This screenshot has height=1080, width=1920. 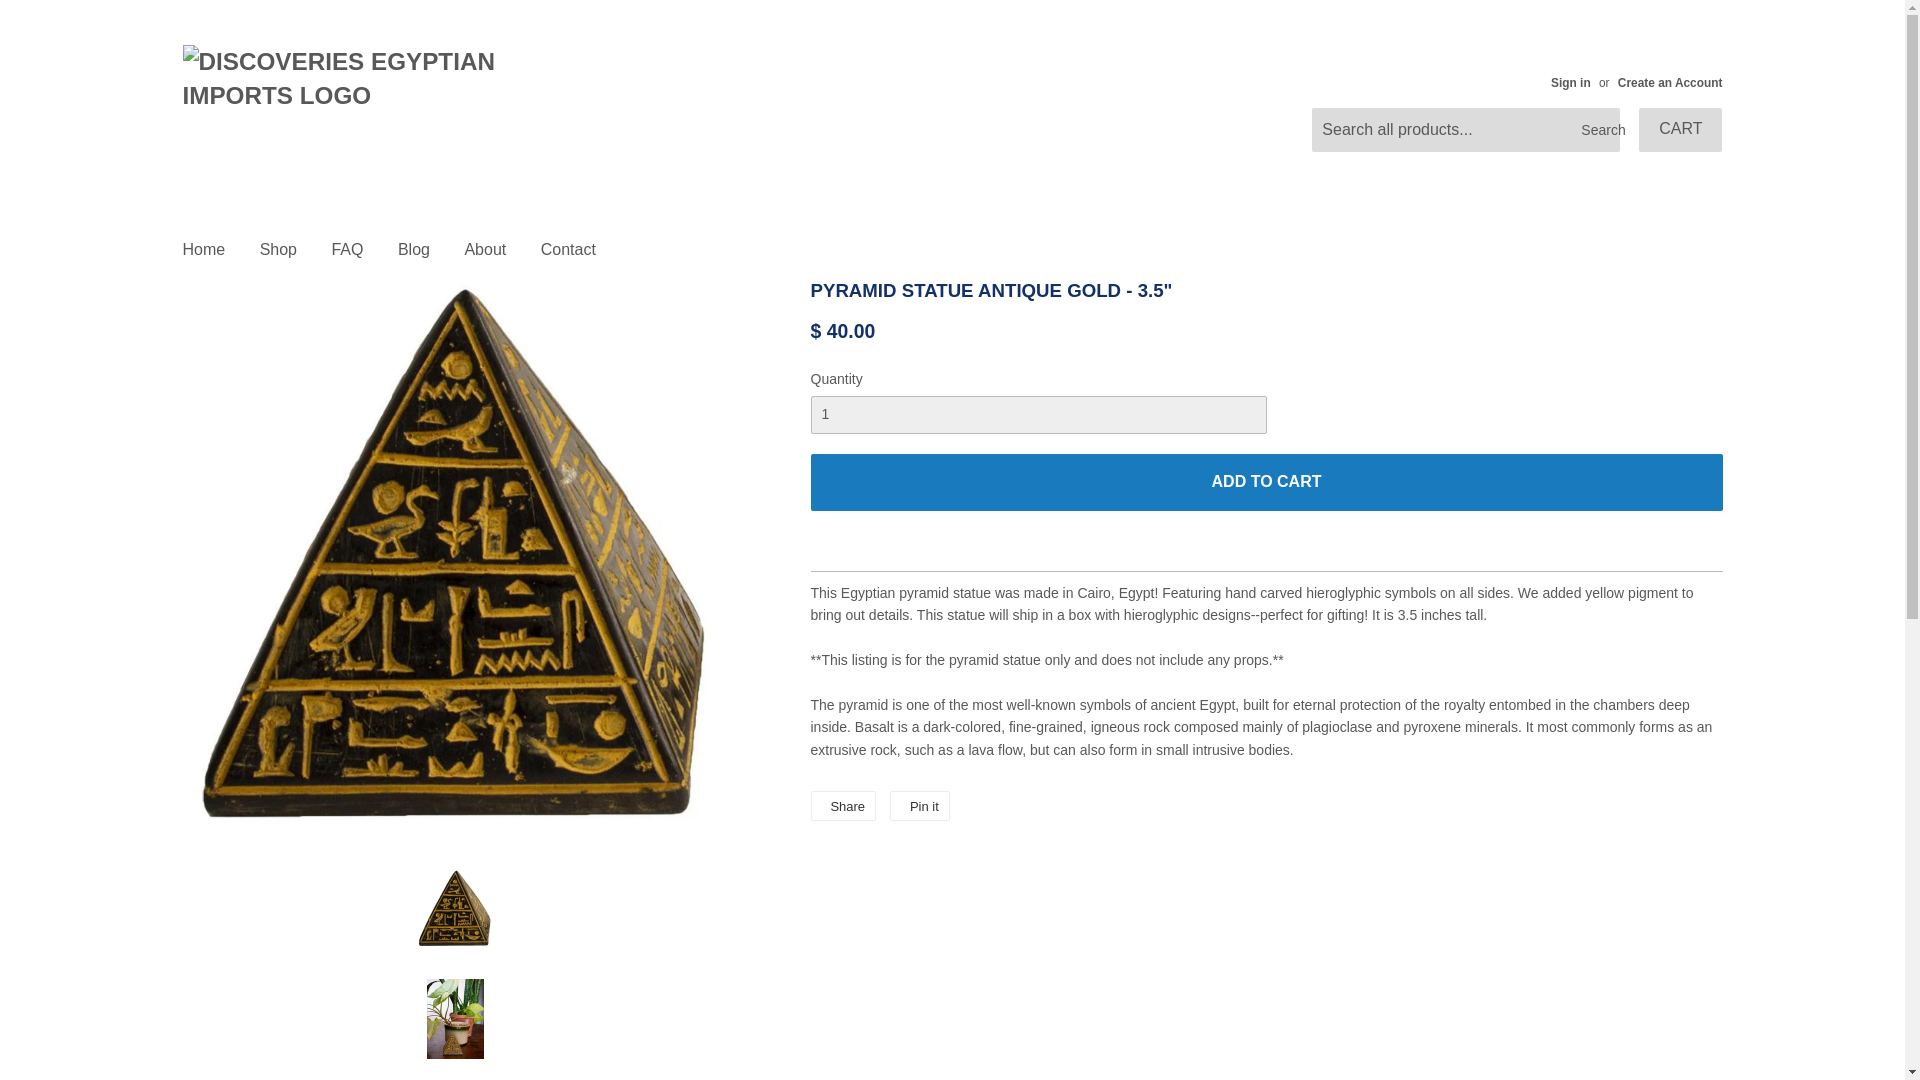 I want to click on FAQ, so click(x=347, y=250).